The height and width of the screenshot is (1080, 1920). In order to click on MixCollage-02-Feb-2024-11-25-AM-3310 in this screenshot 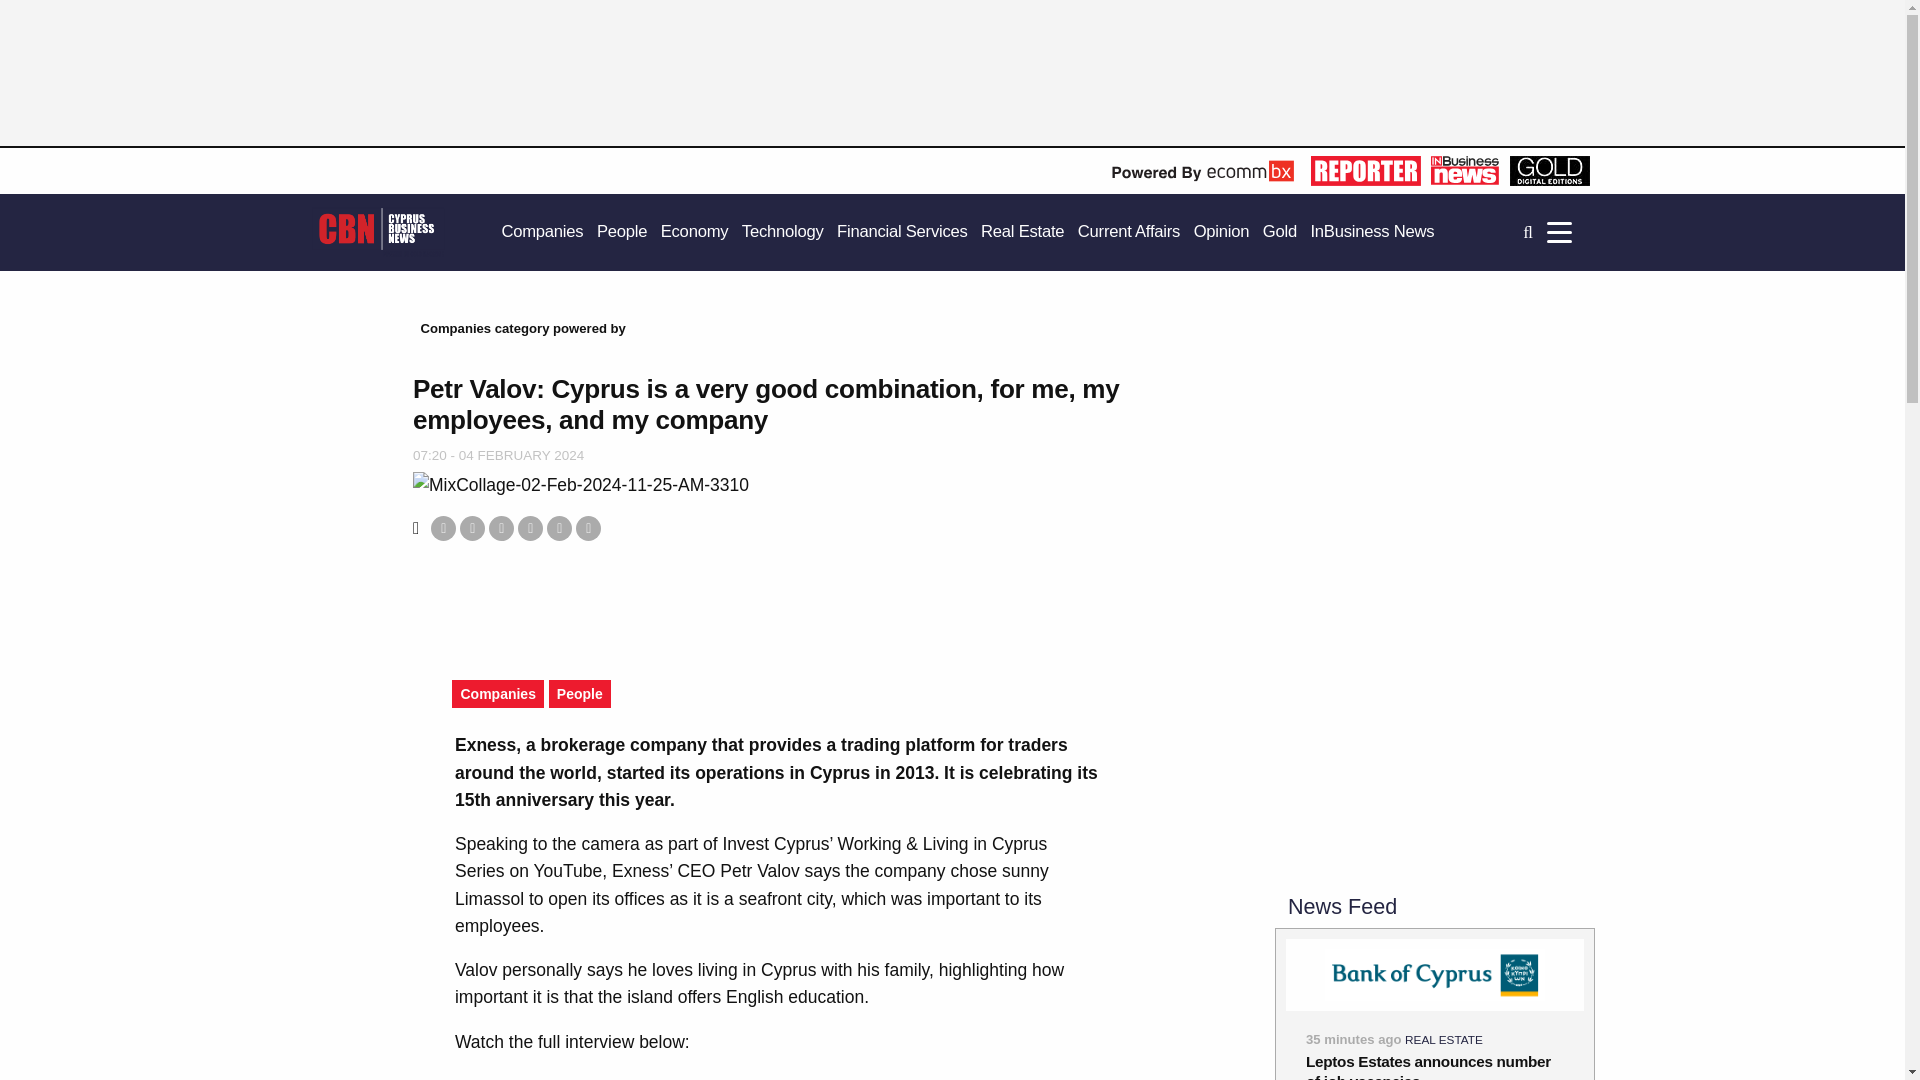, I will do `click(580, 484)`.